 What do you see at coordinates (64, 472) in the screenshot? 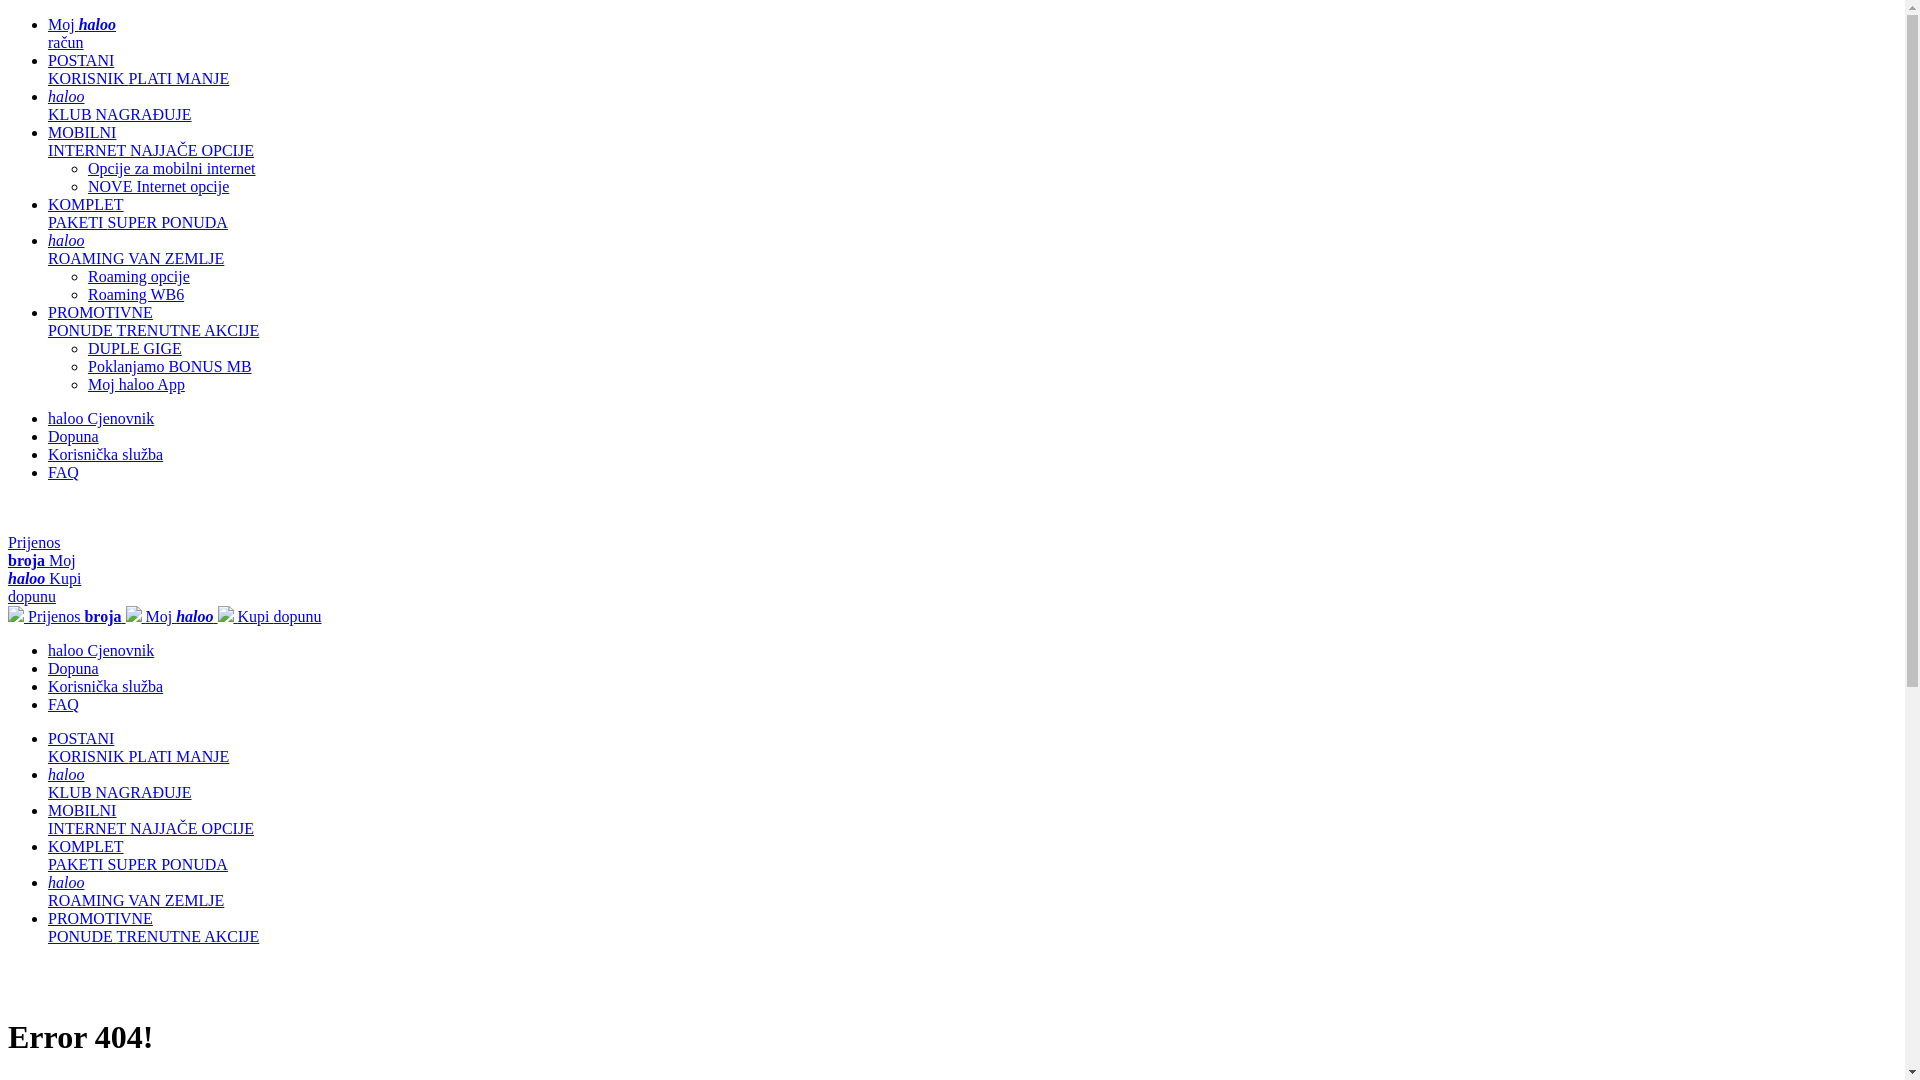
I see `FAQ` at bounding box center [64, 472].